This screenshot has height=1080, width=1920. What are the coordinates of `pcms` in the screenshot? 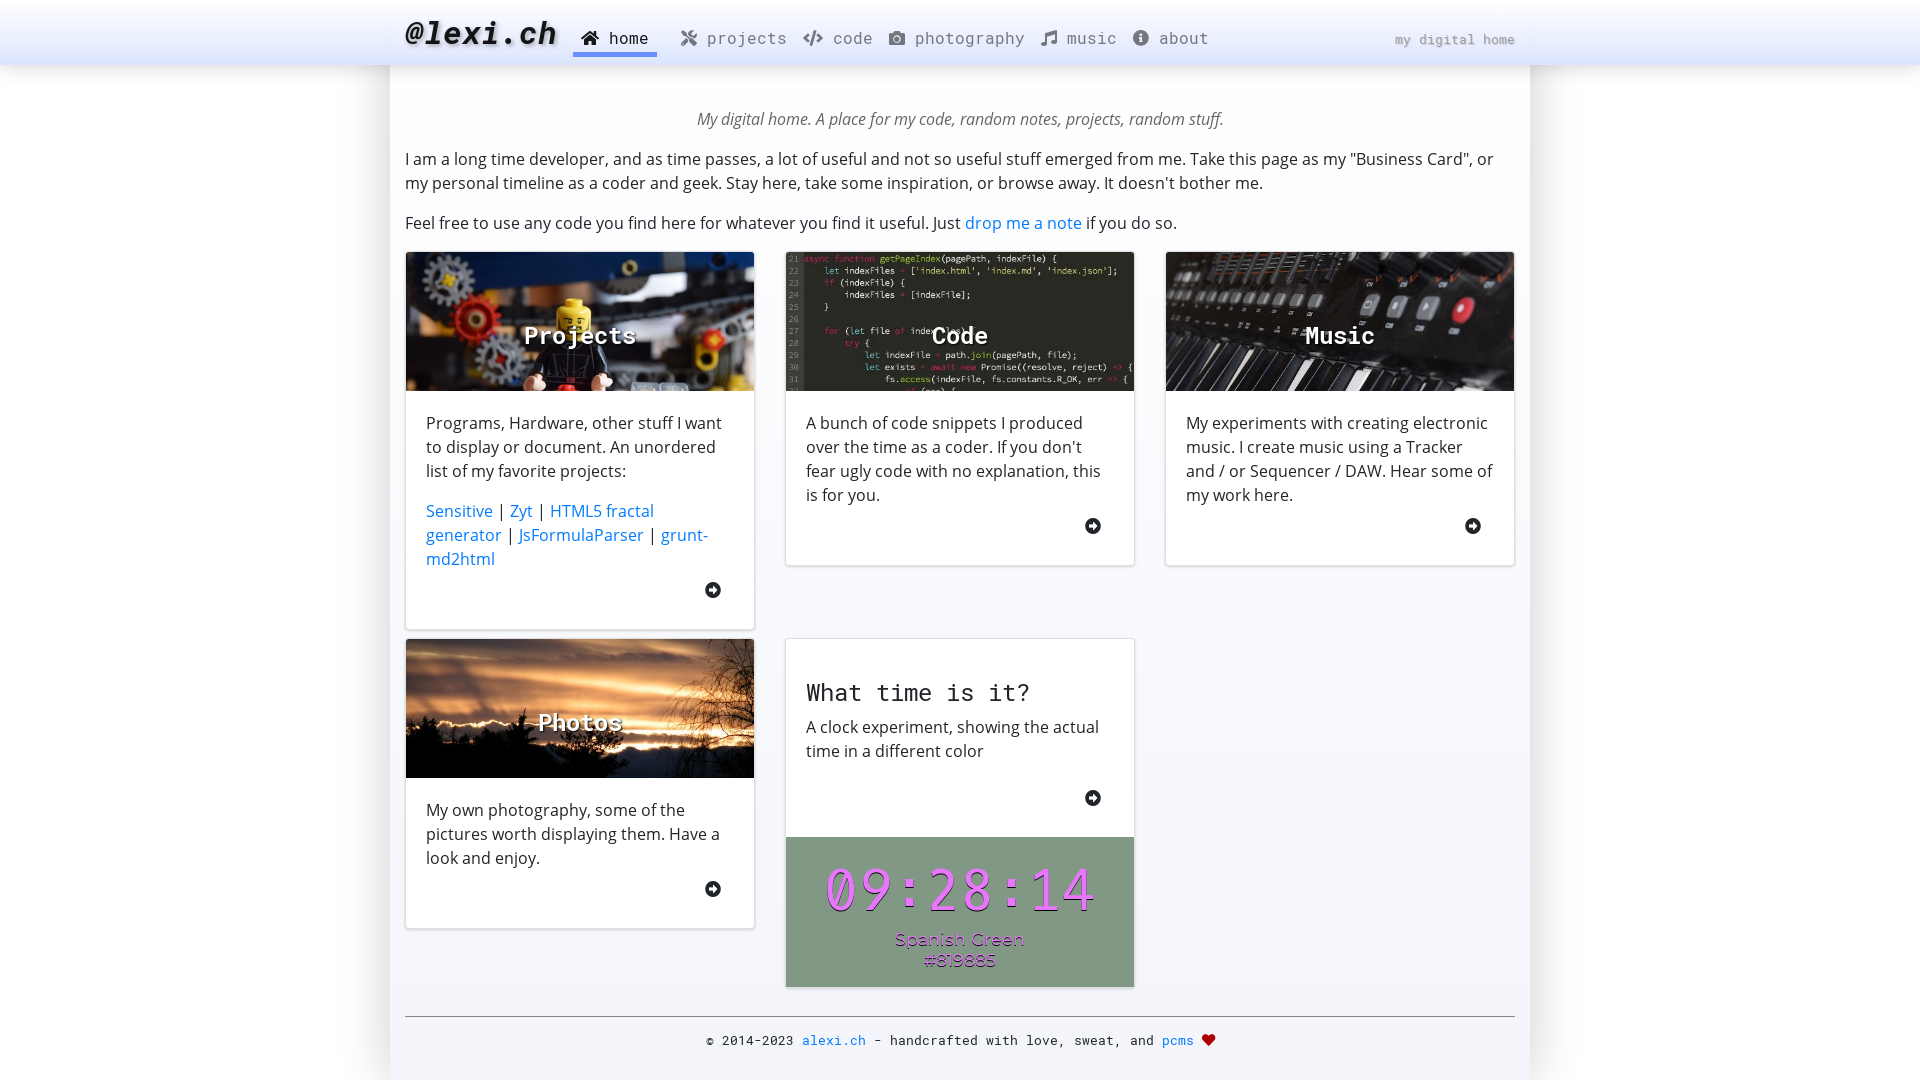 It's located at (1178, 1039).